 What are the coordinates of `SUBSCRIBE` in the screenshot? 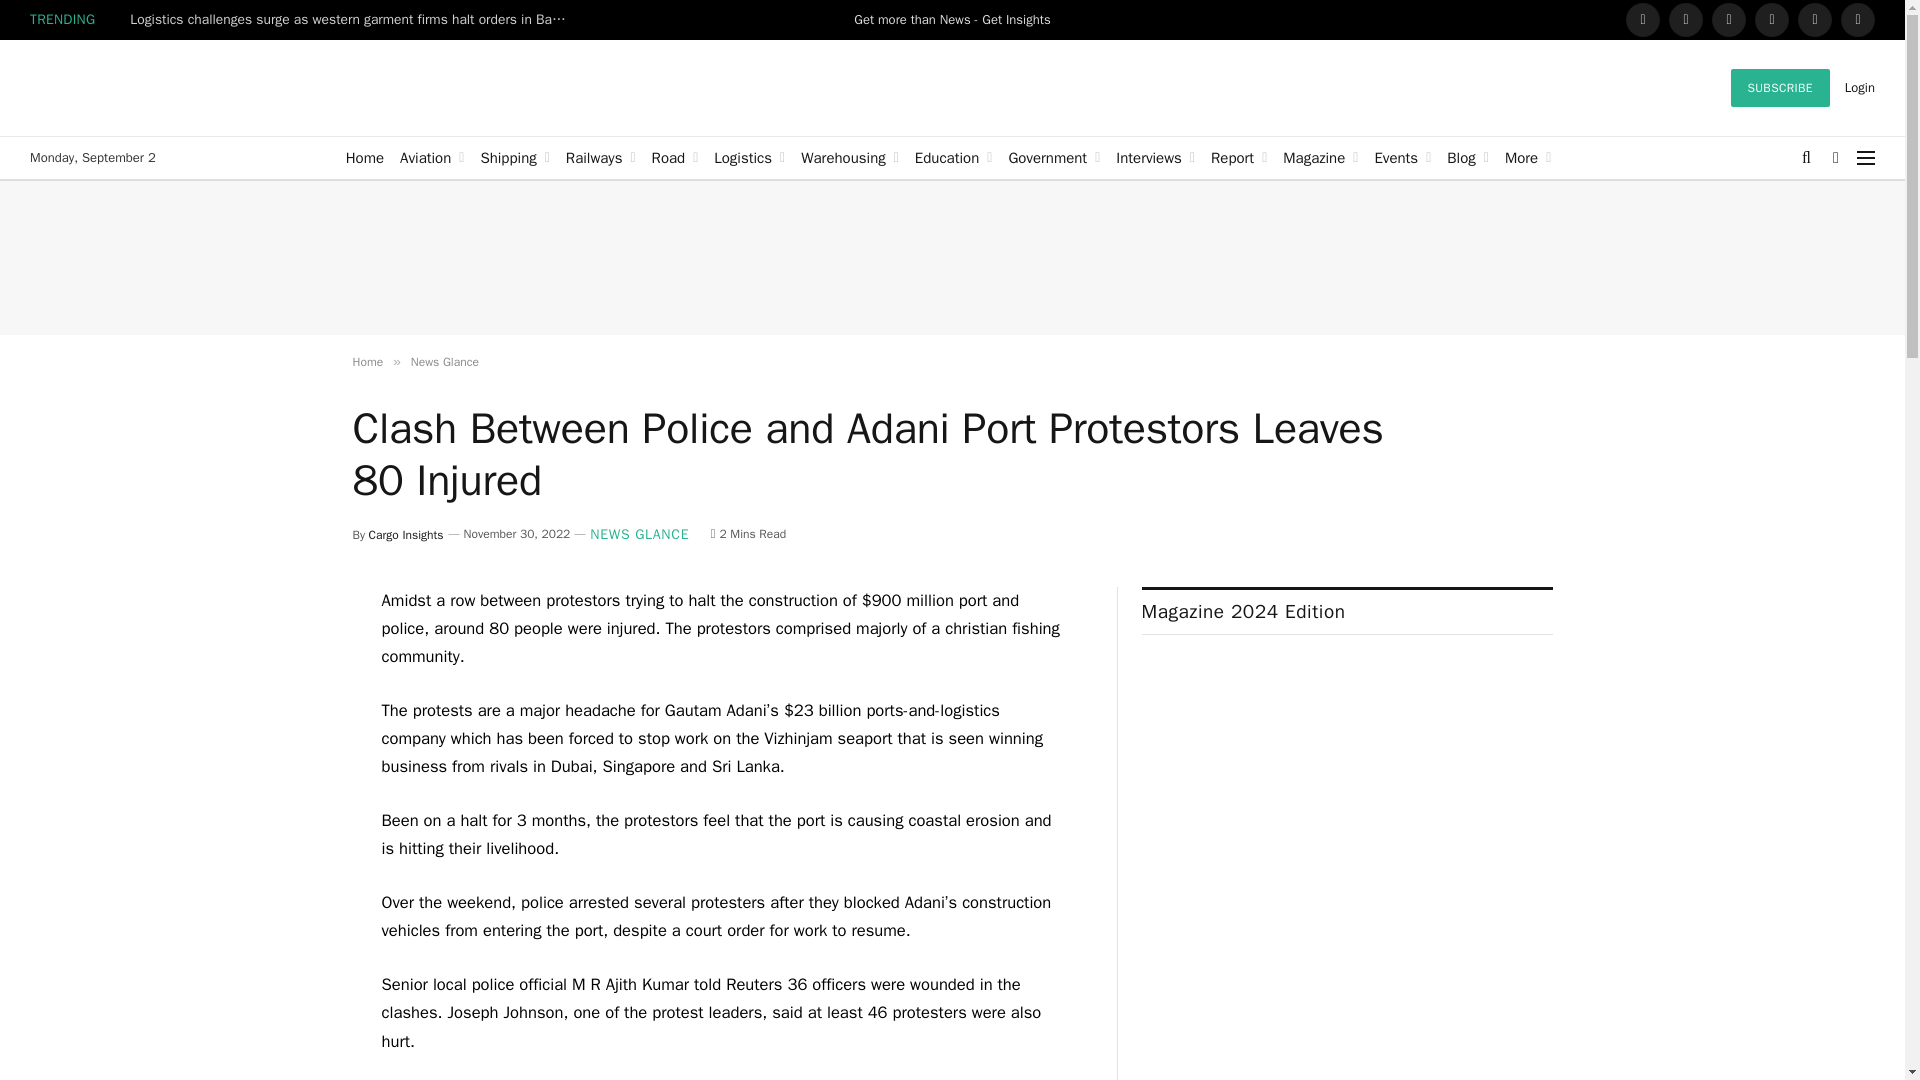 It's located at (1780, 88).